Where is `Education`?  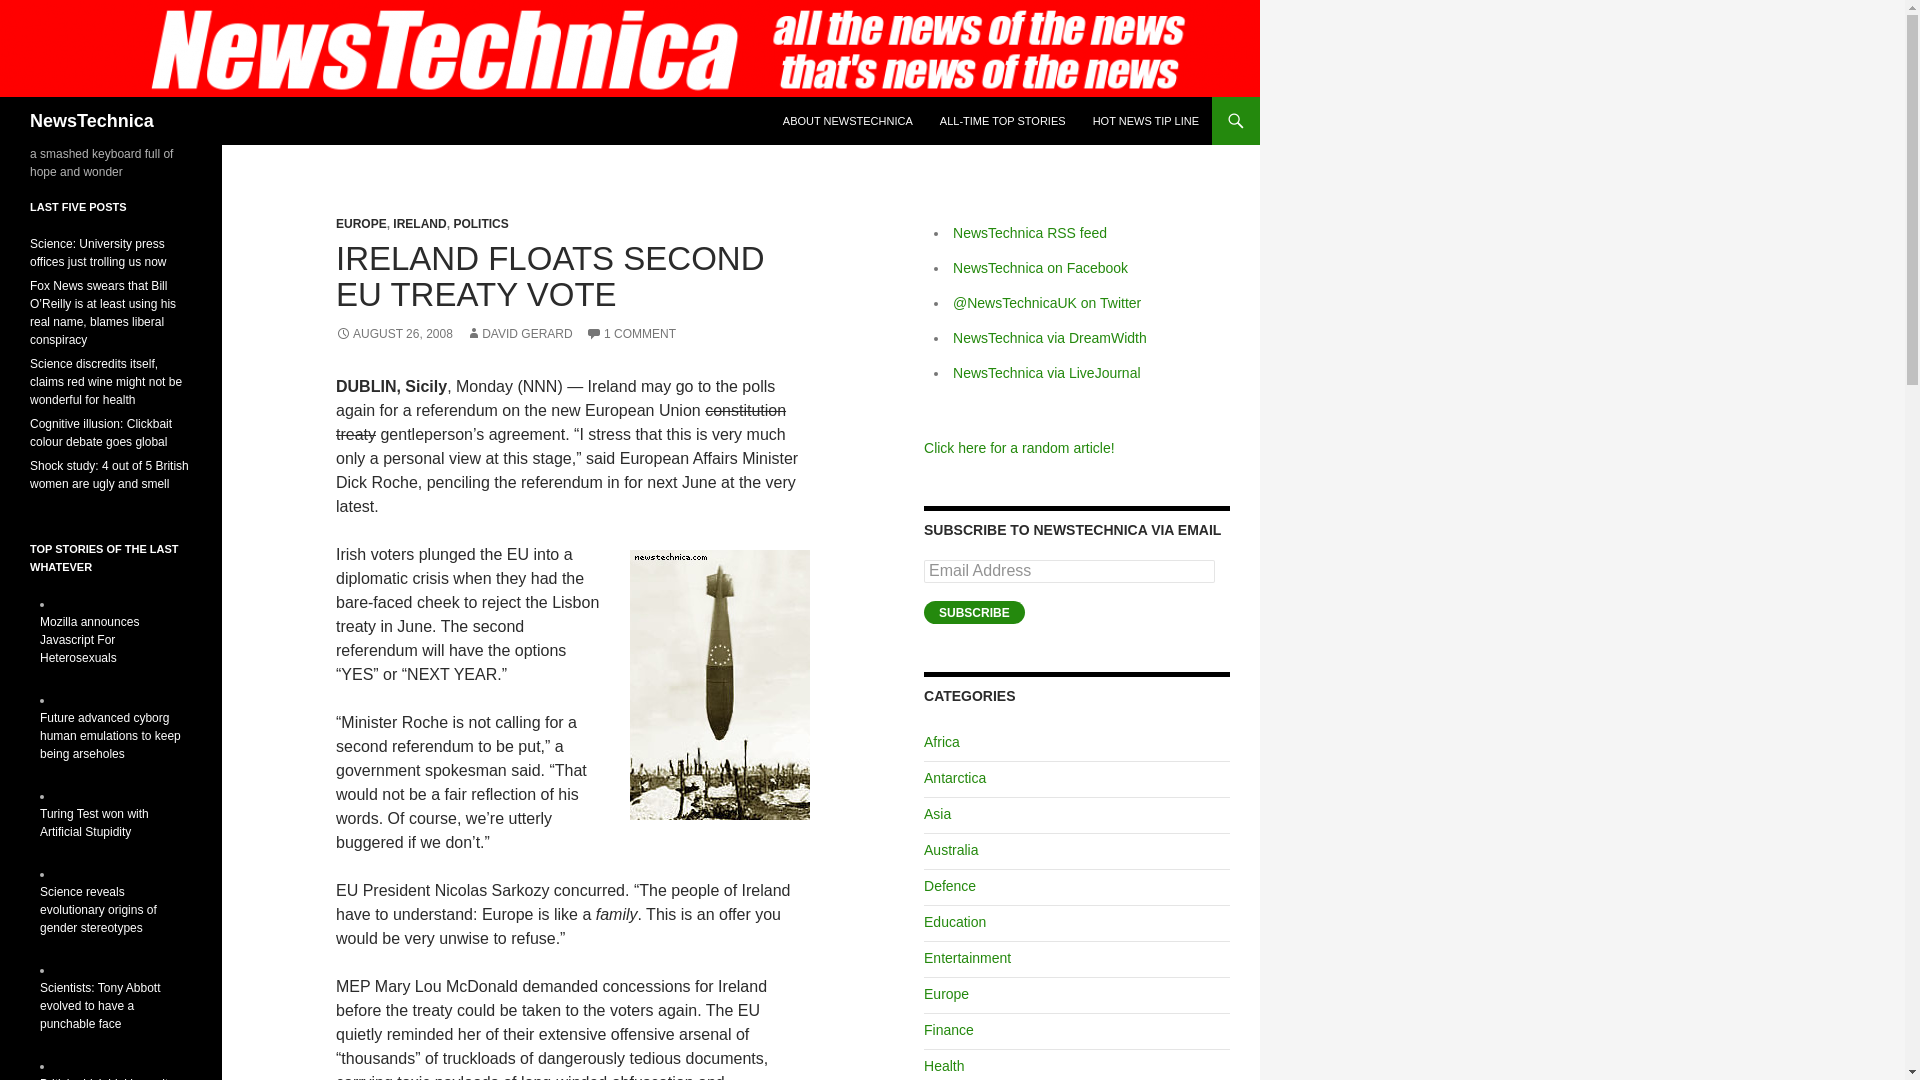
Education is located at coordinates (954, 921).